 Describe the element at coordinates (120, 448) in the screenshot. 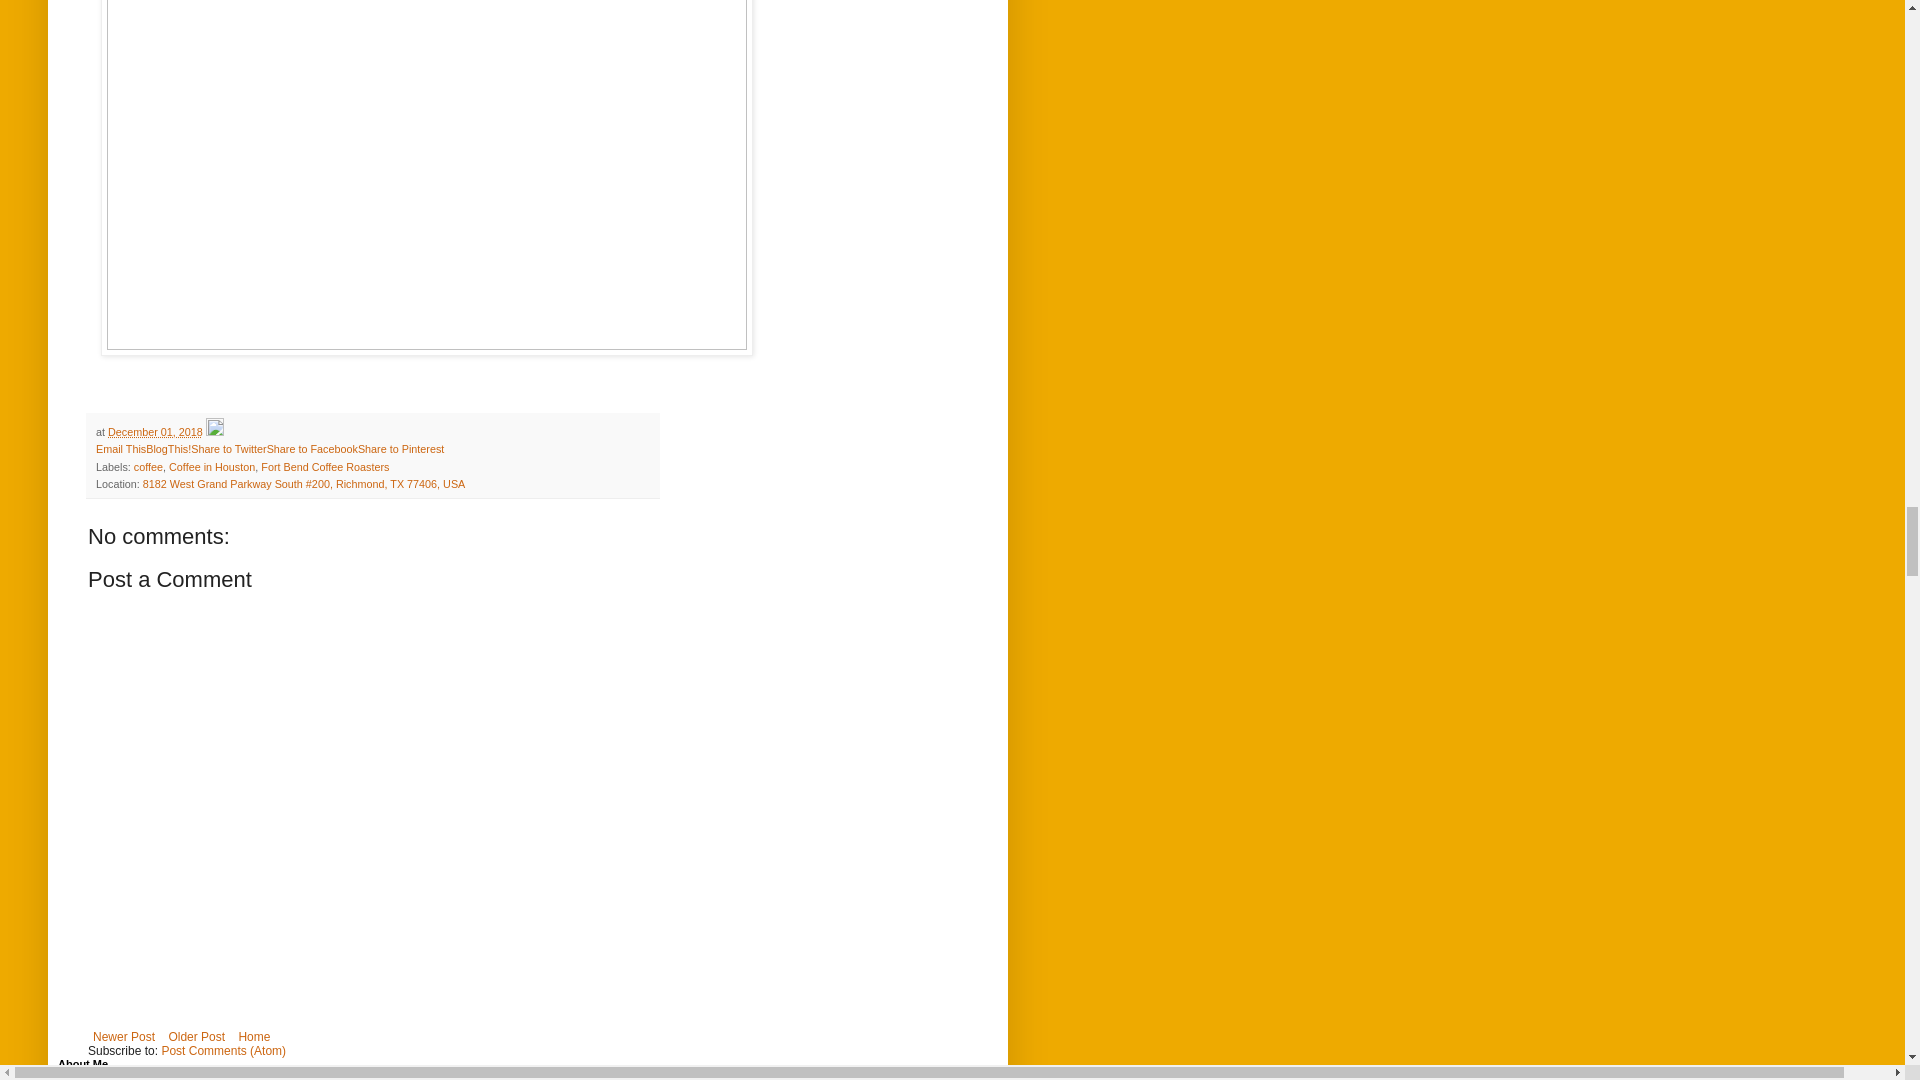

I see `Email This` at that location.